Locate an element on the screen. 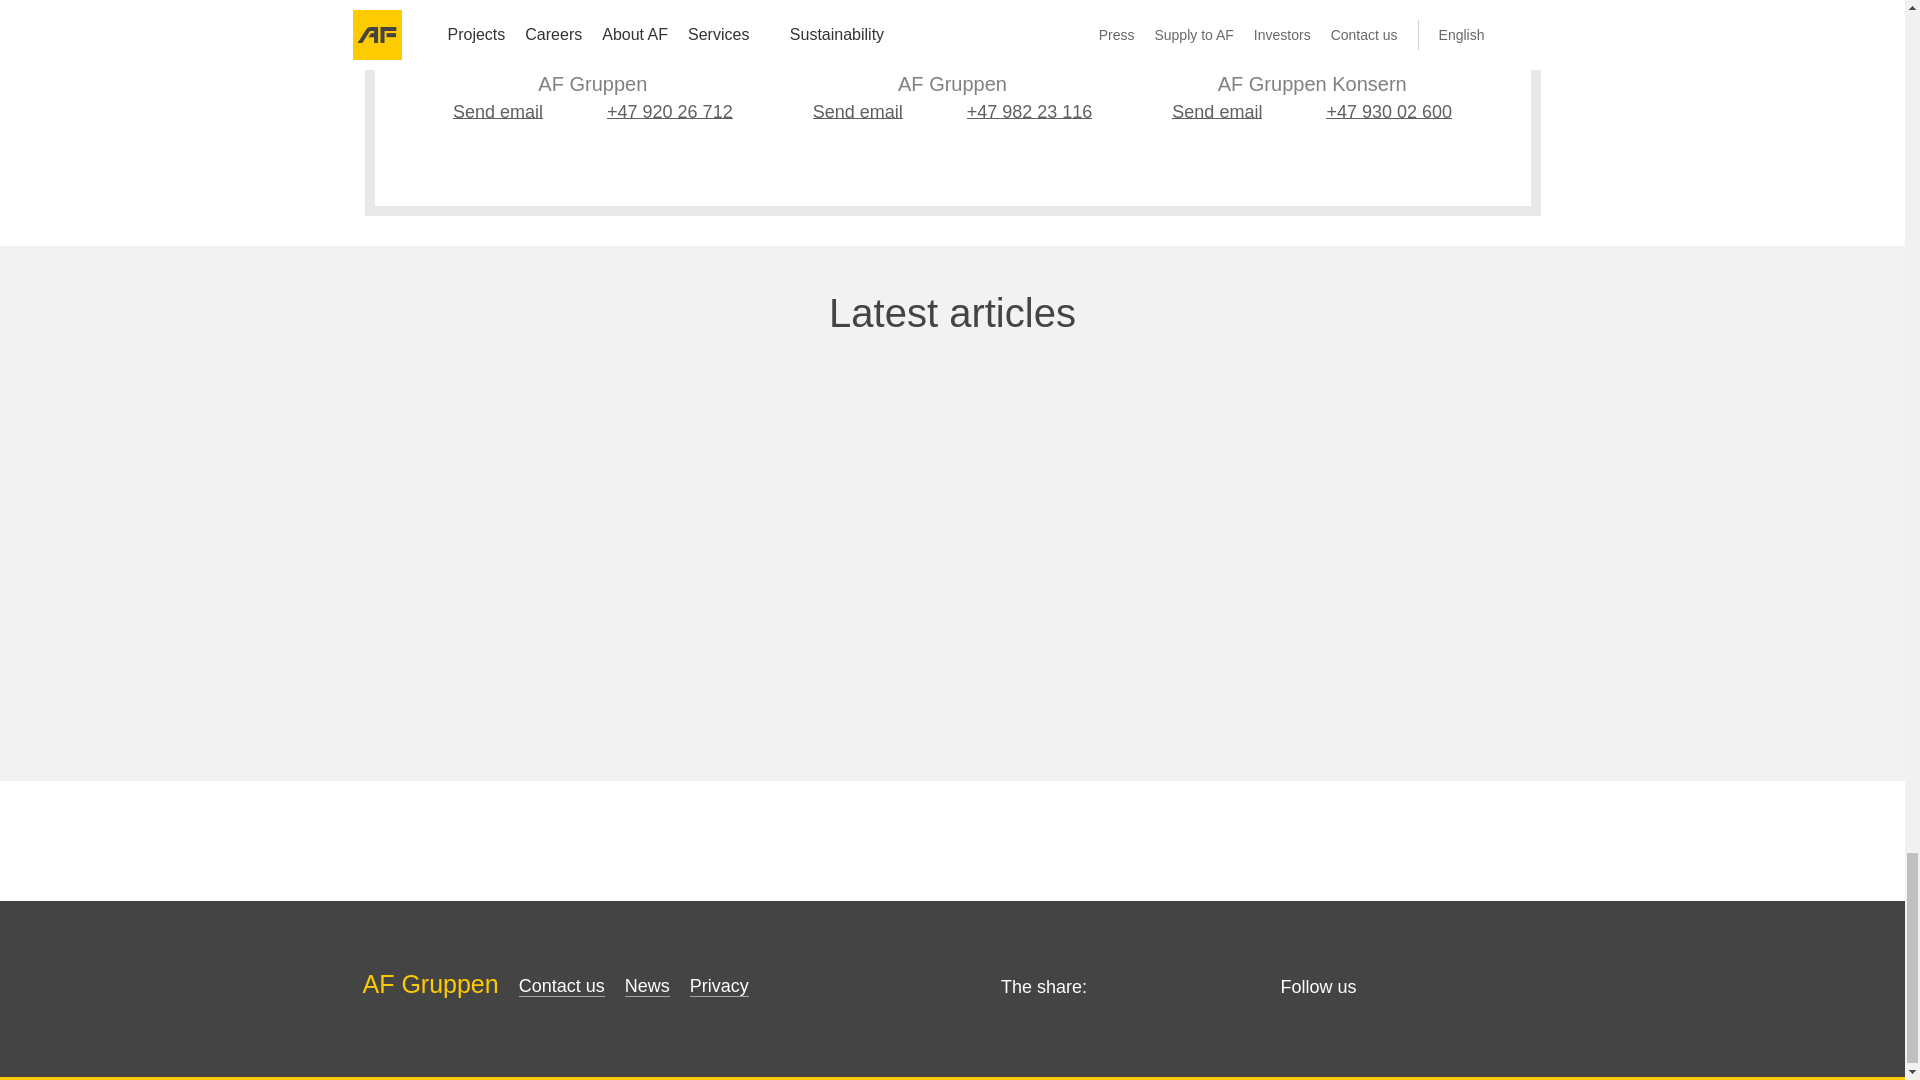 This screenshot has height=1080, width=1920. Facebook is located at coordinates (1442, 988).